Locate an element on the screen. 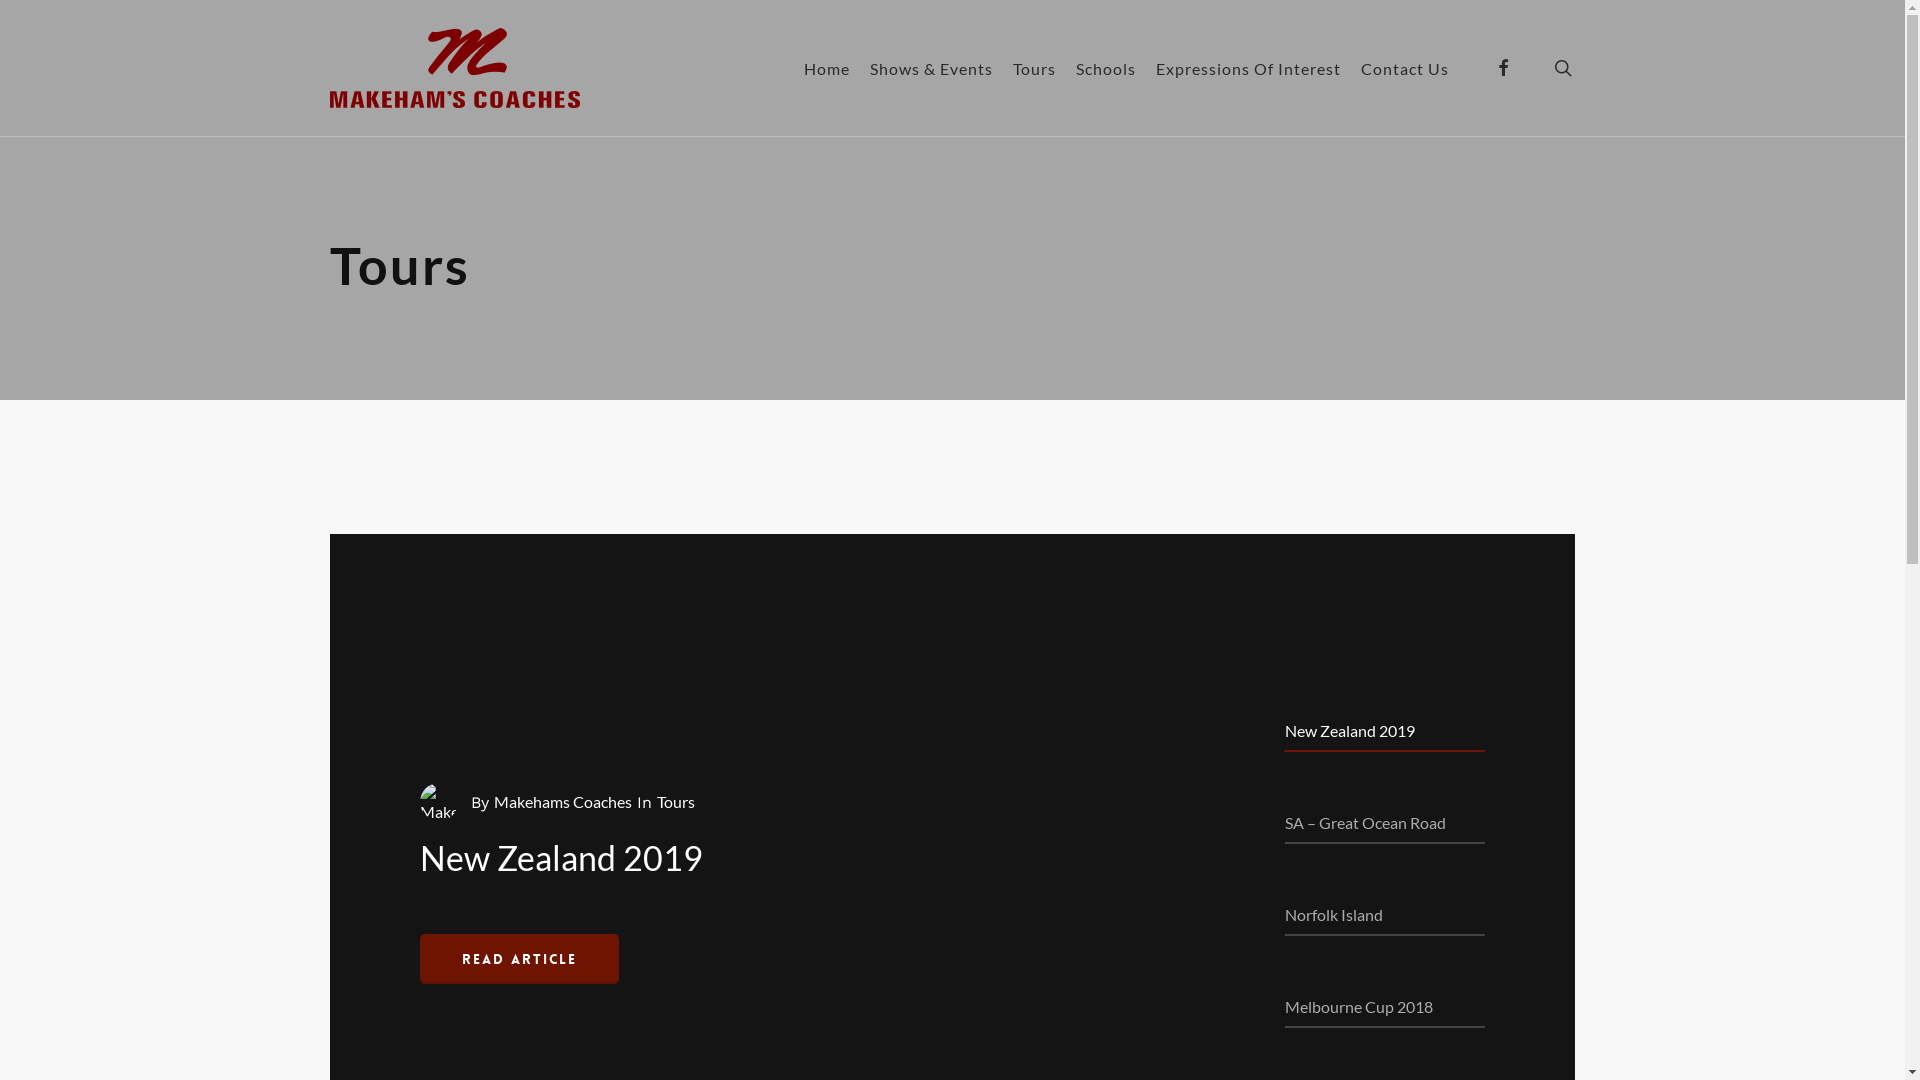 The image size is (1920, 1080). Shows & Events is located at coordinates (932, 68).